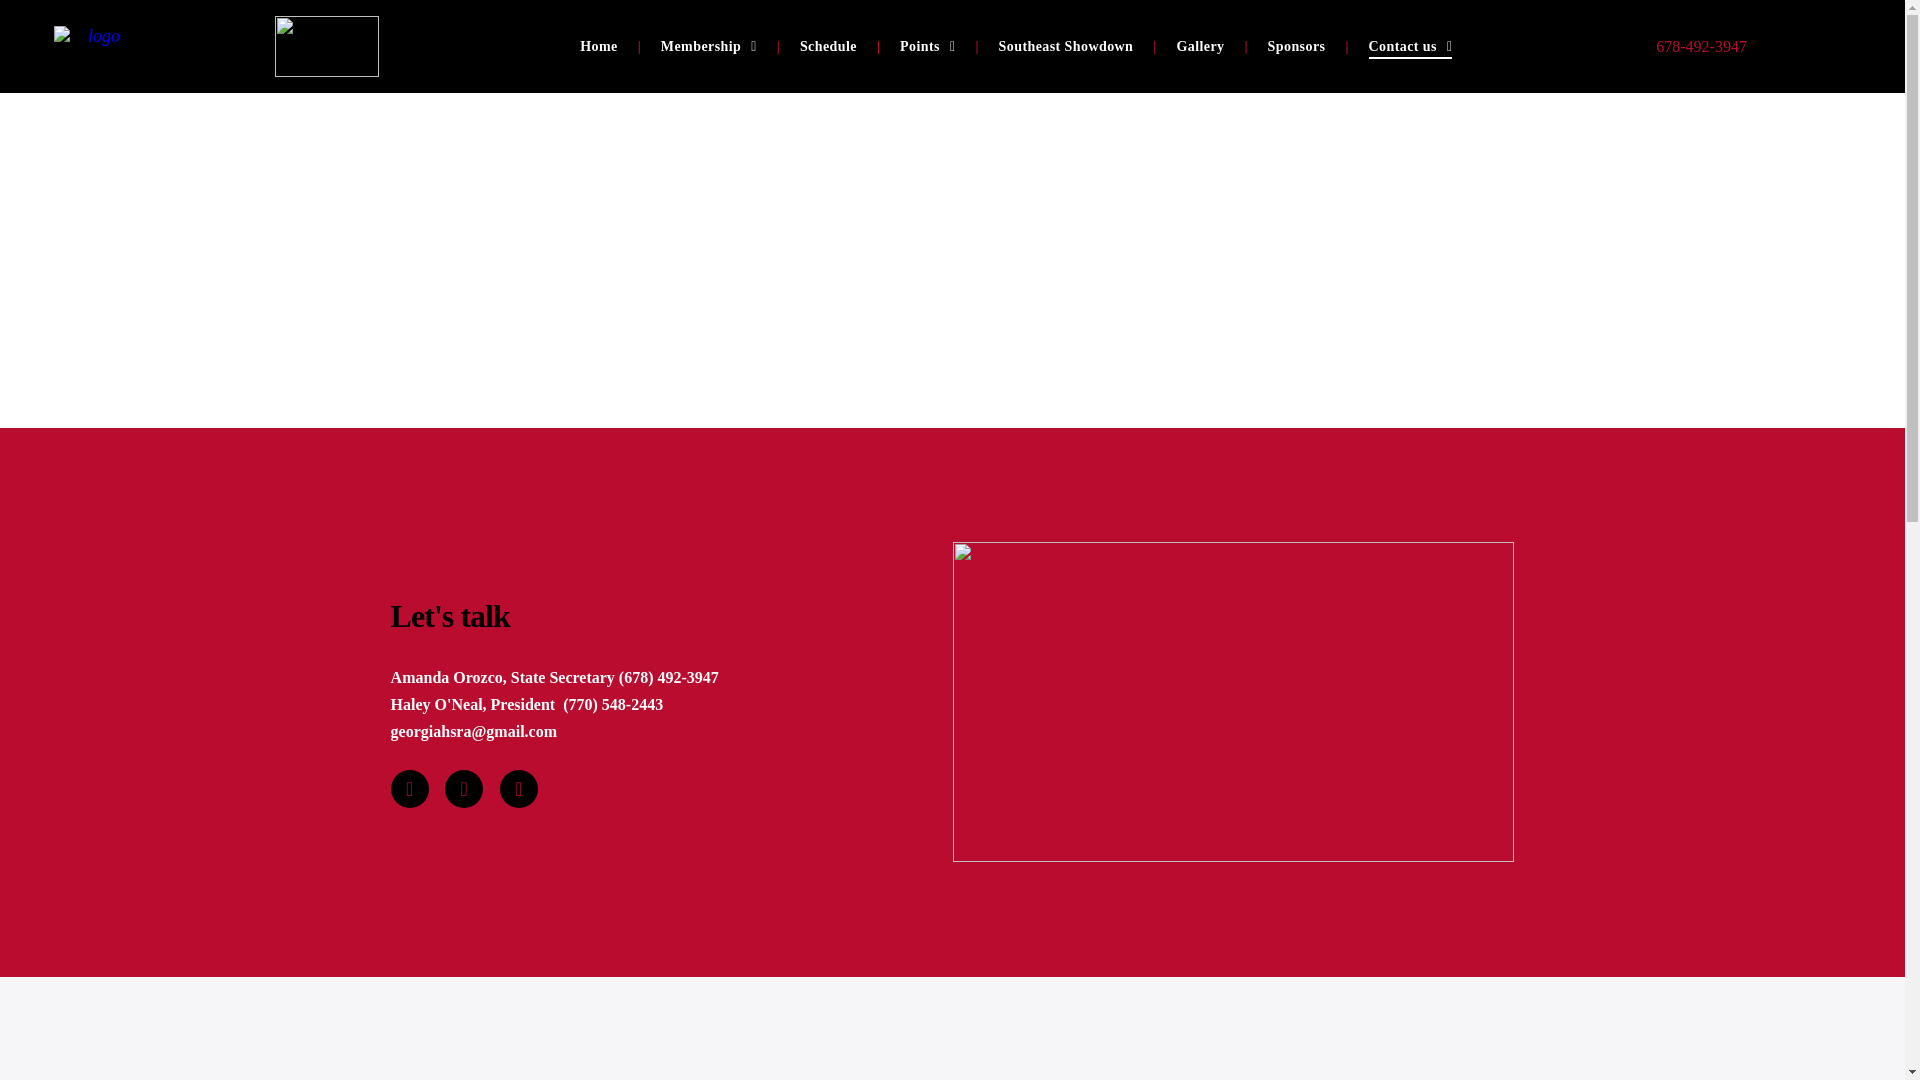 The width and height of the screenshot is (1920, 1080). Describe the element at coordinates (1200, 46) in the screenshot. I see `Gallery` at that location.